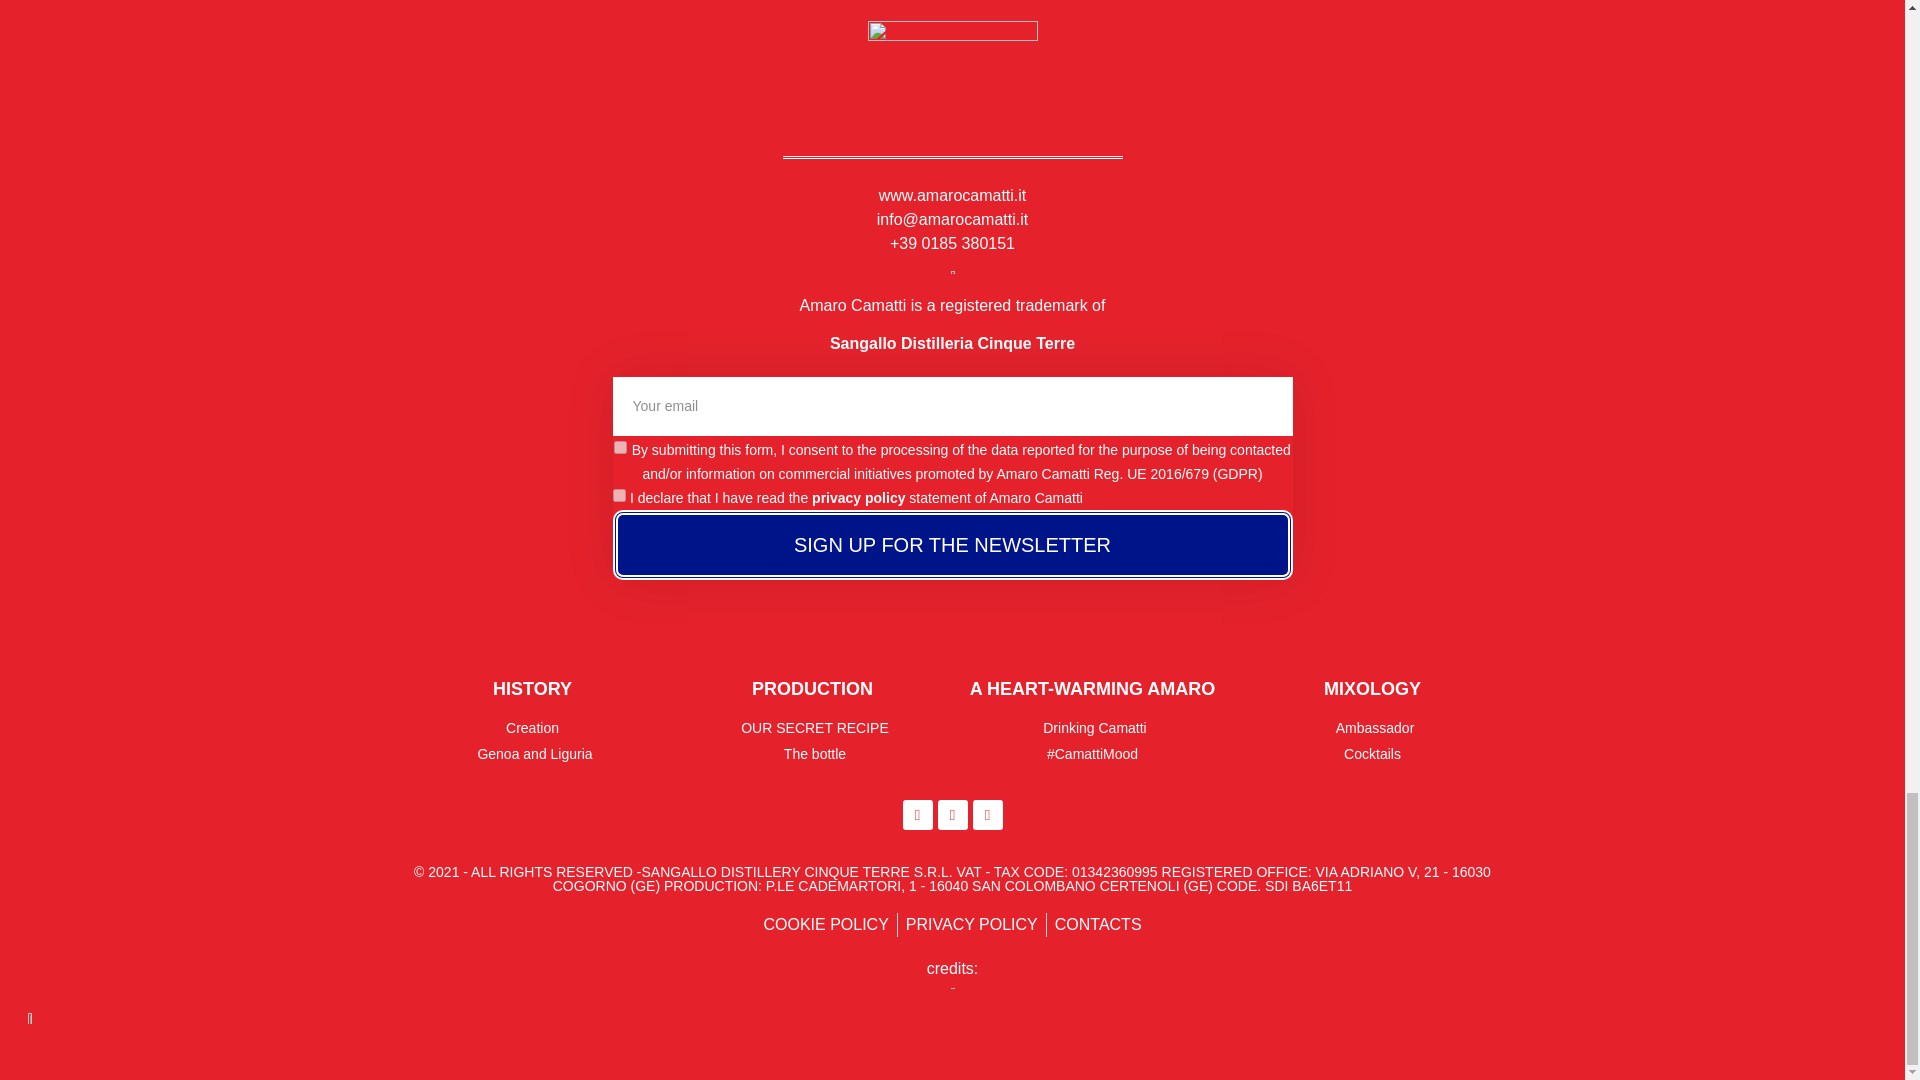  I want to click on A HEART-WARMING AMARO, so click(1092, 688).